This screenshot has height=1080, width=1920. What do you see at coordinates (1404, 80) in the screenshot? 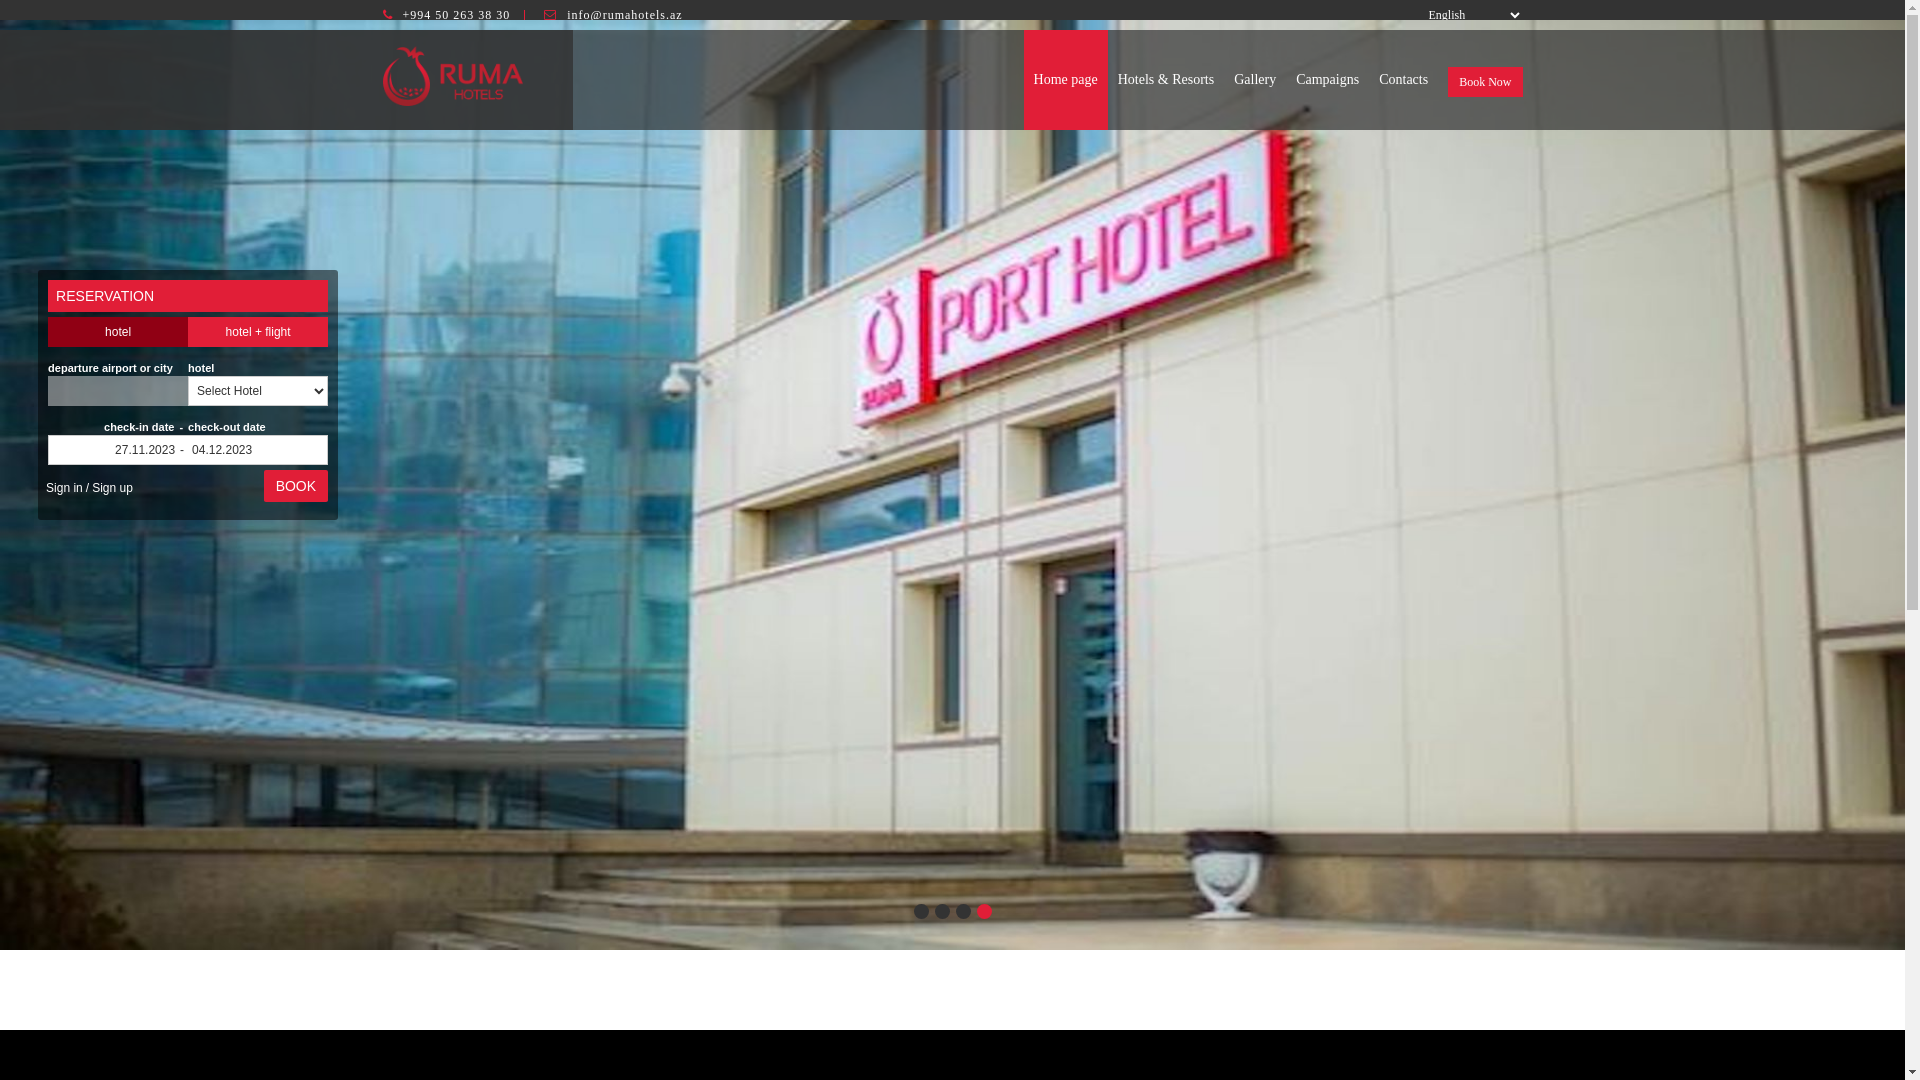
I see `Contacts` at bounding box center [1404, 80].